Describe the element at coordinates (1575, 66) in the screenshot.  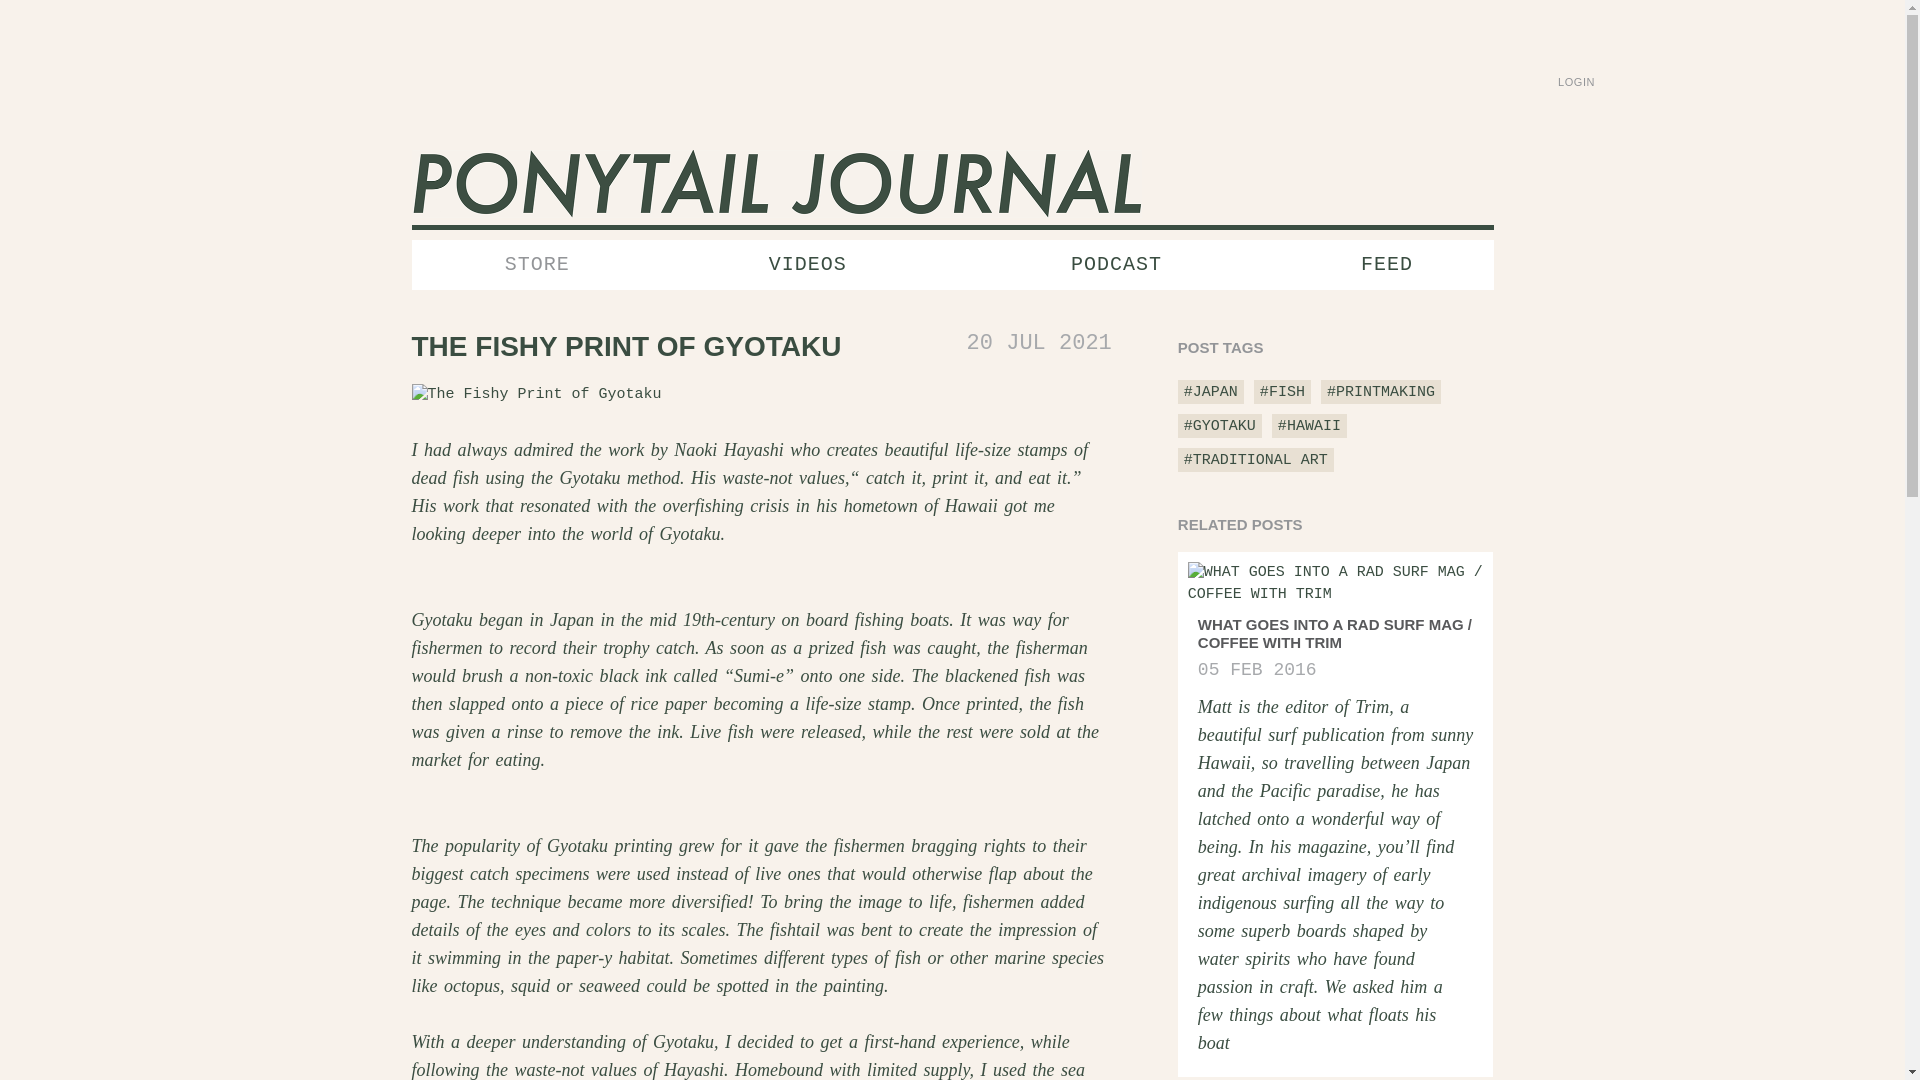
I see `LOGIN` at that location.